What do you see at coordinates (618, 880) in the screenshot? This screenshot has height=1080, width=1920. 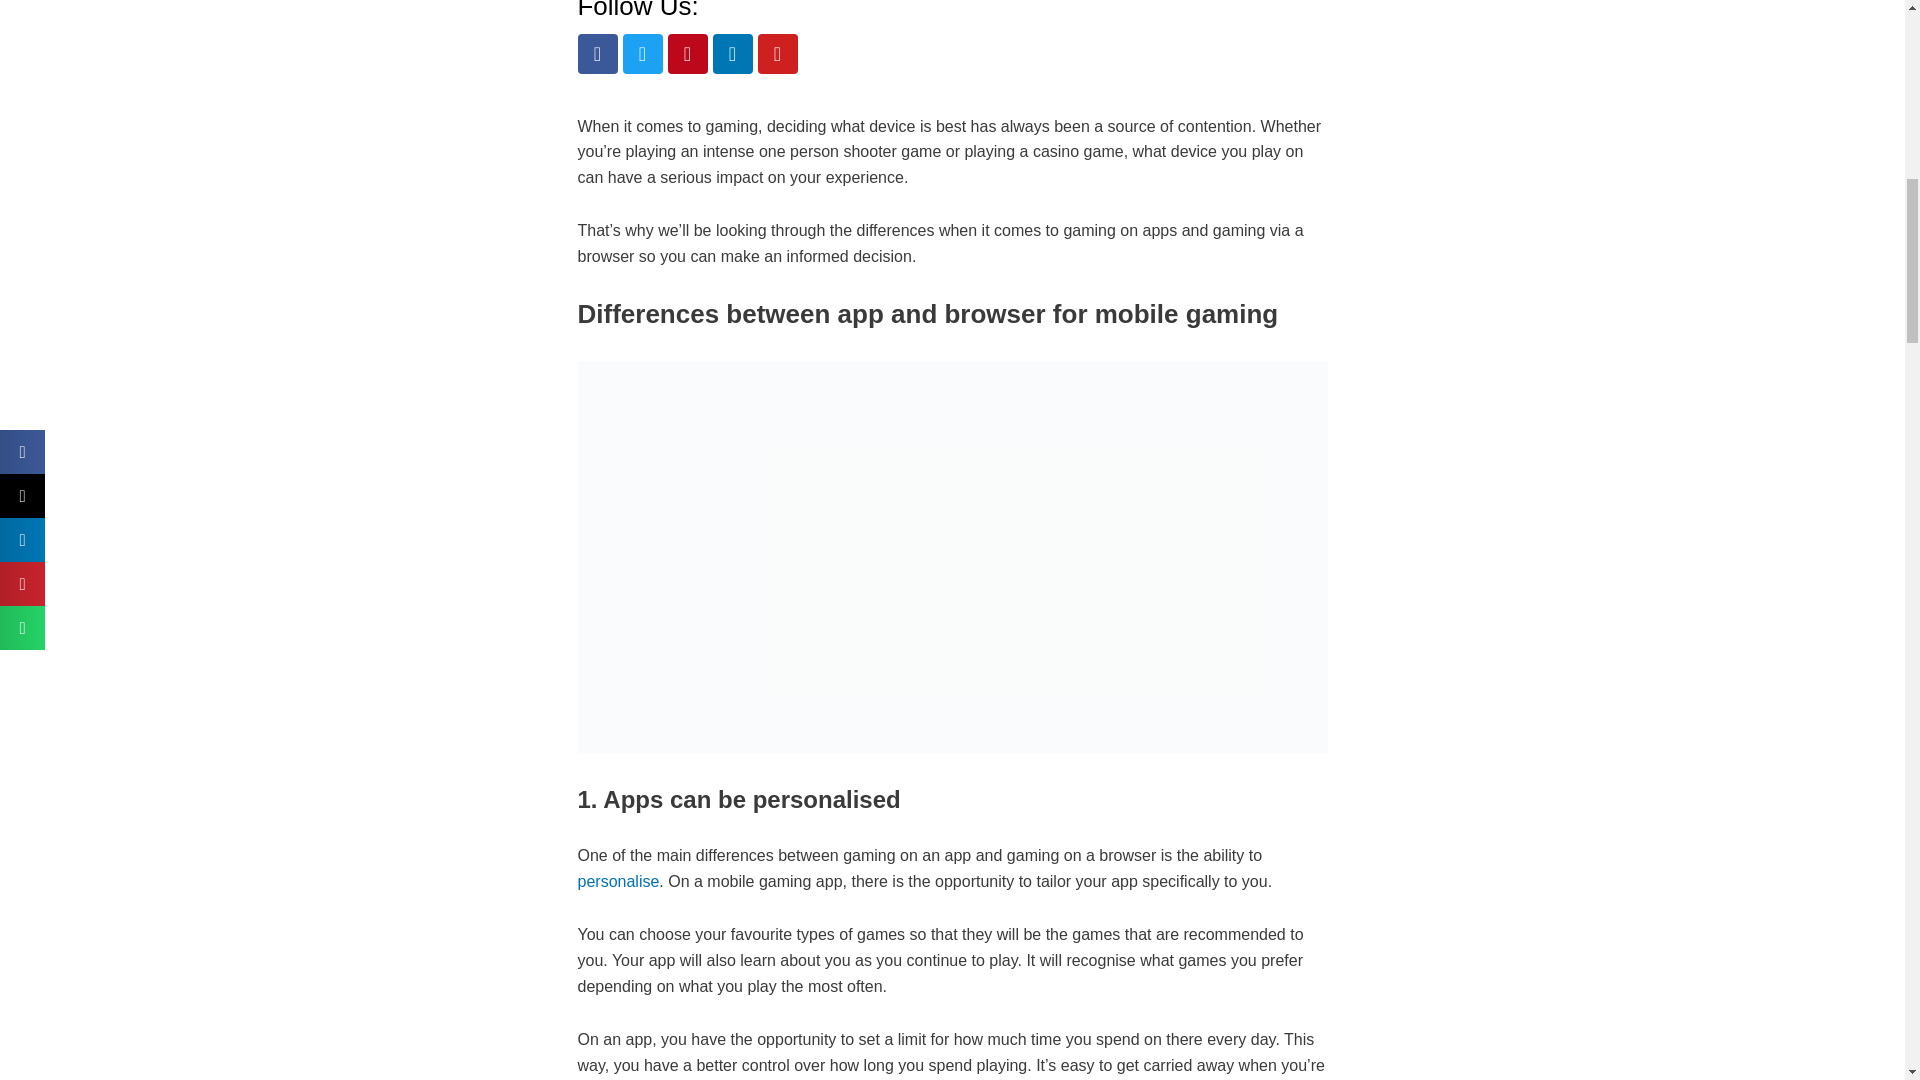 I see `personalise` at bounding box center [618, 880].